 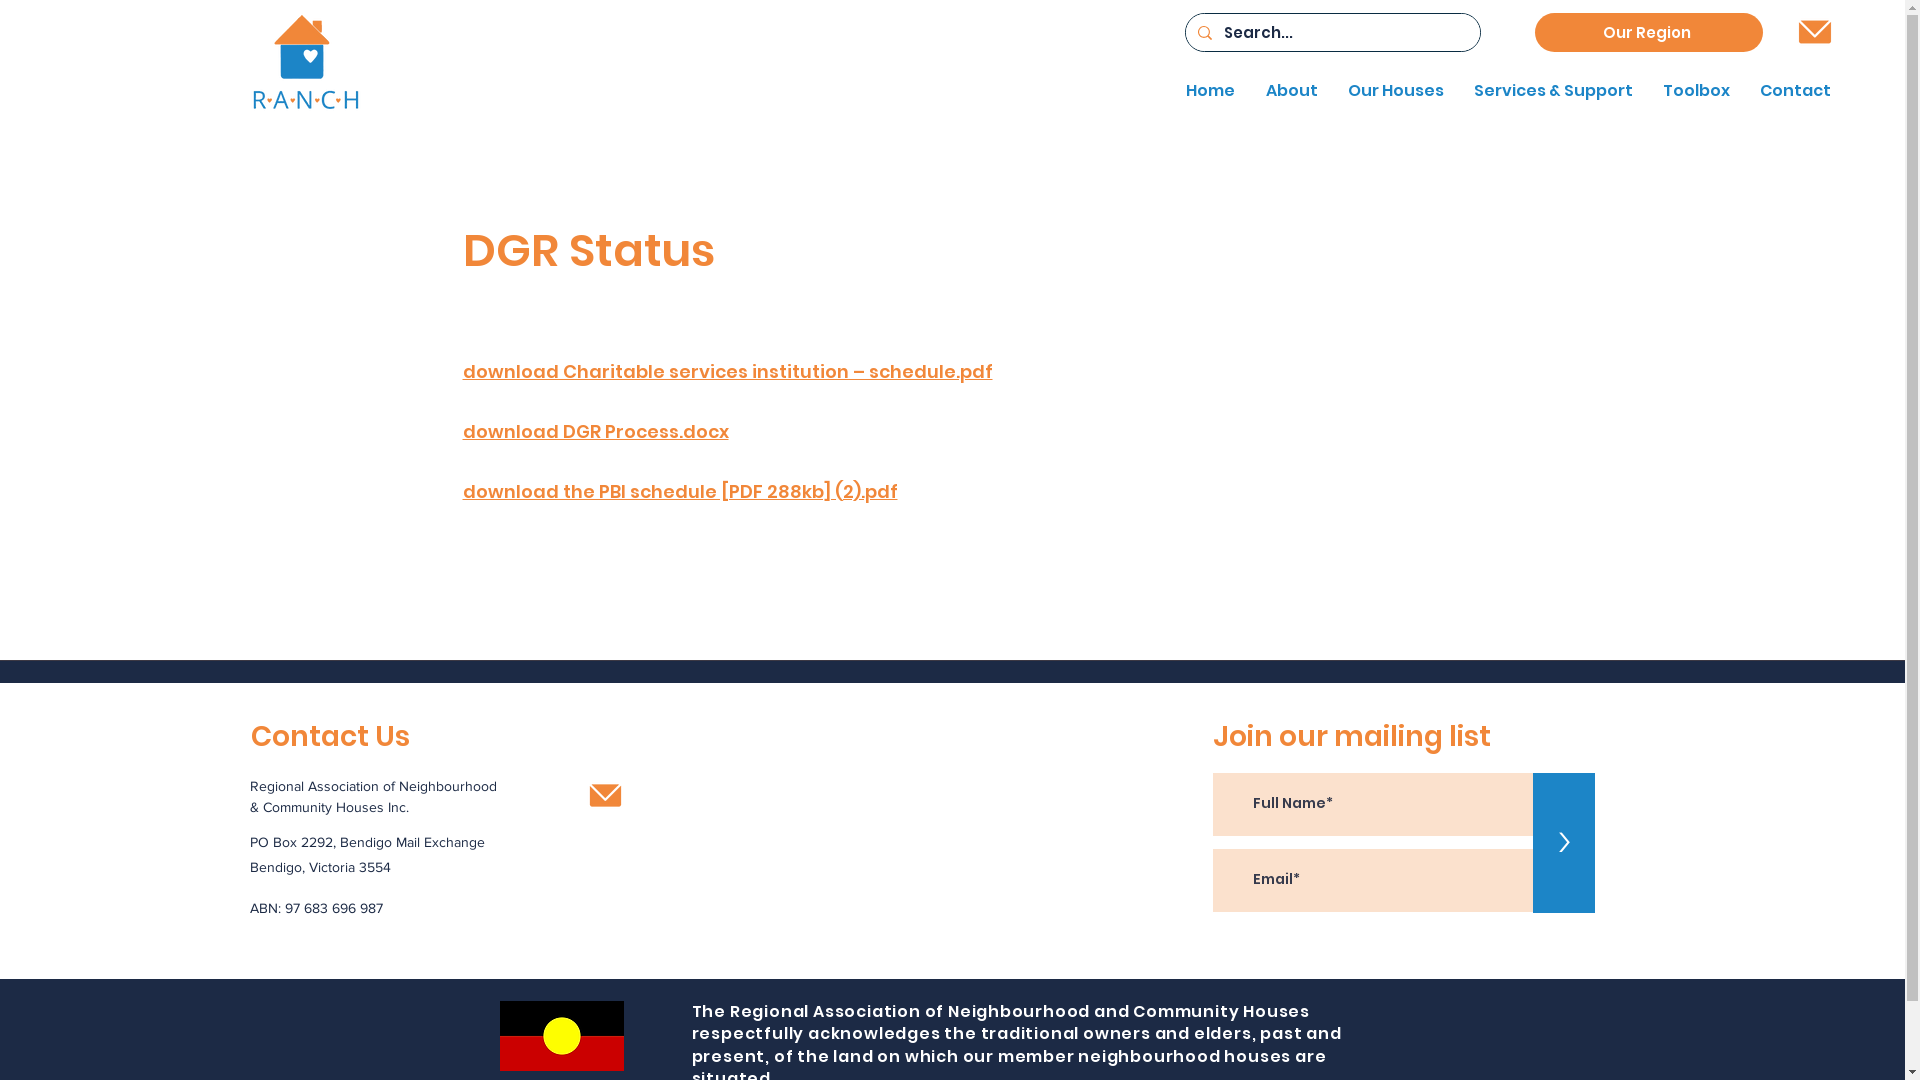 What do you see at coordinates (1205, 91) in the screenshot?
I see `Home` at bounding box center [1205, 91].